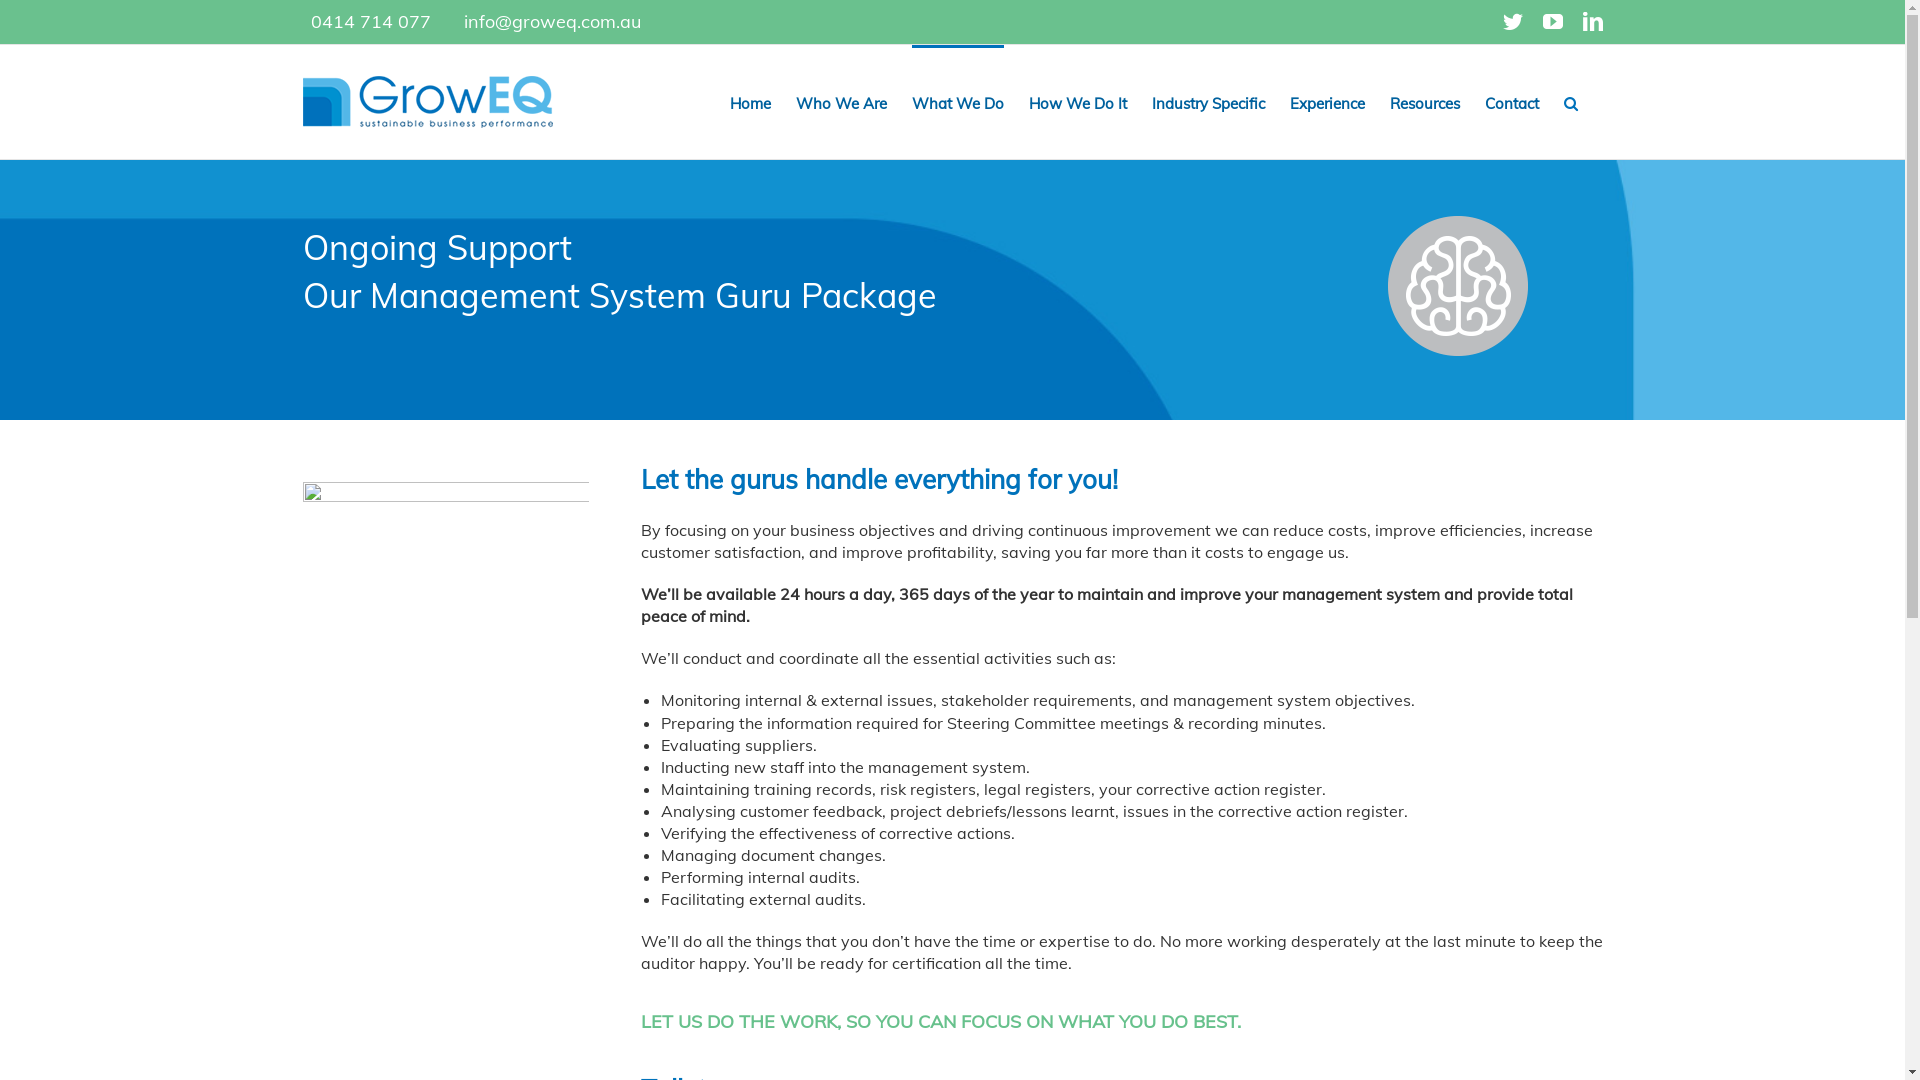 The image size is (1920, 1080). What do you see at coordinates (445, 625) in the screenshot?
I see `key-blue` at bounding box center [445, 625].